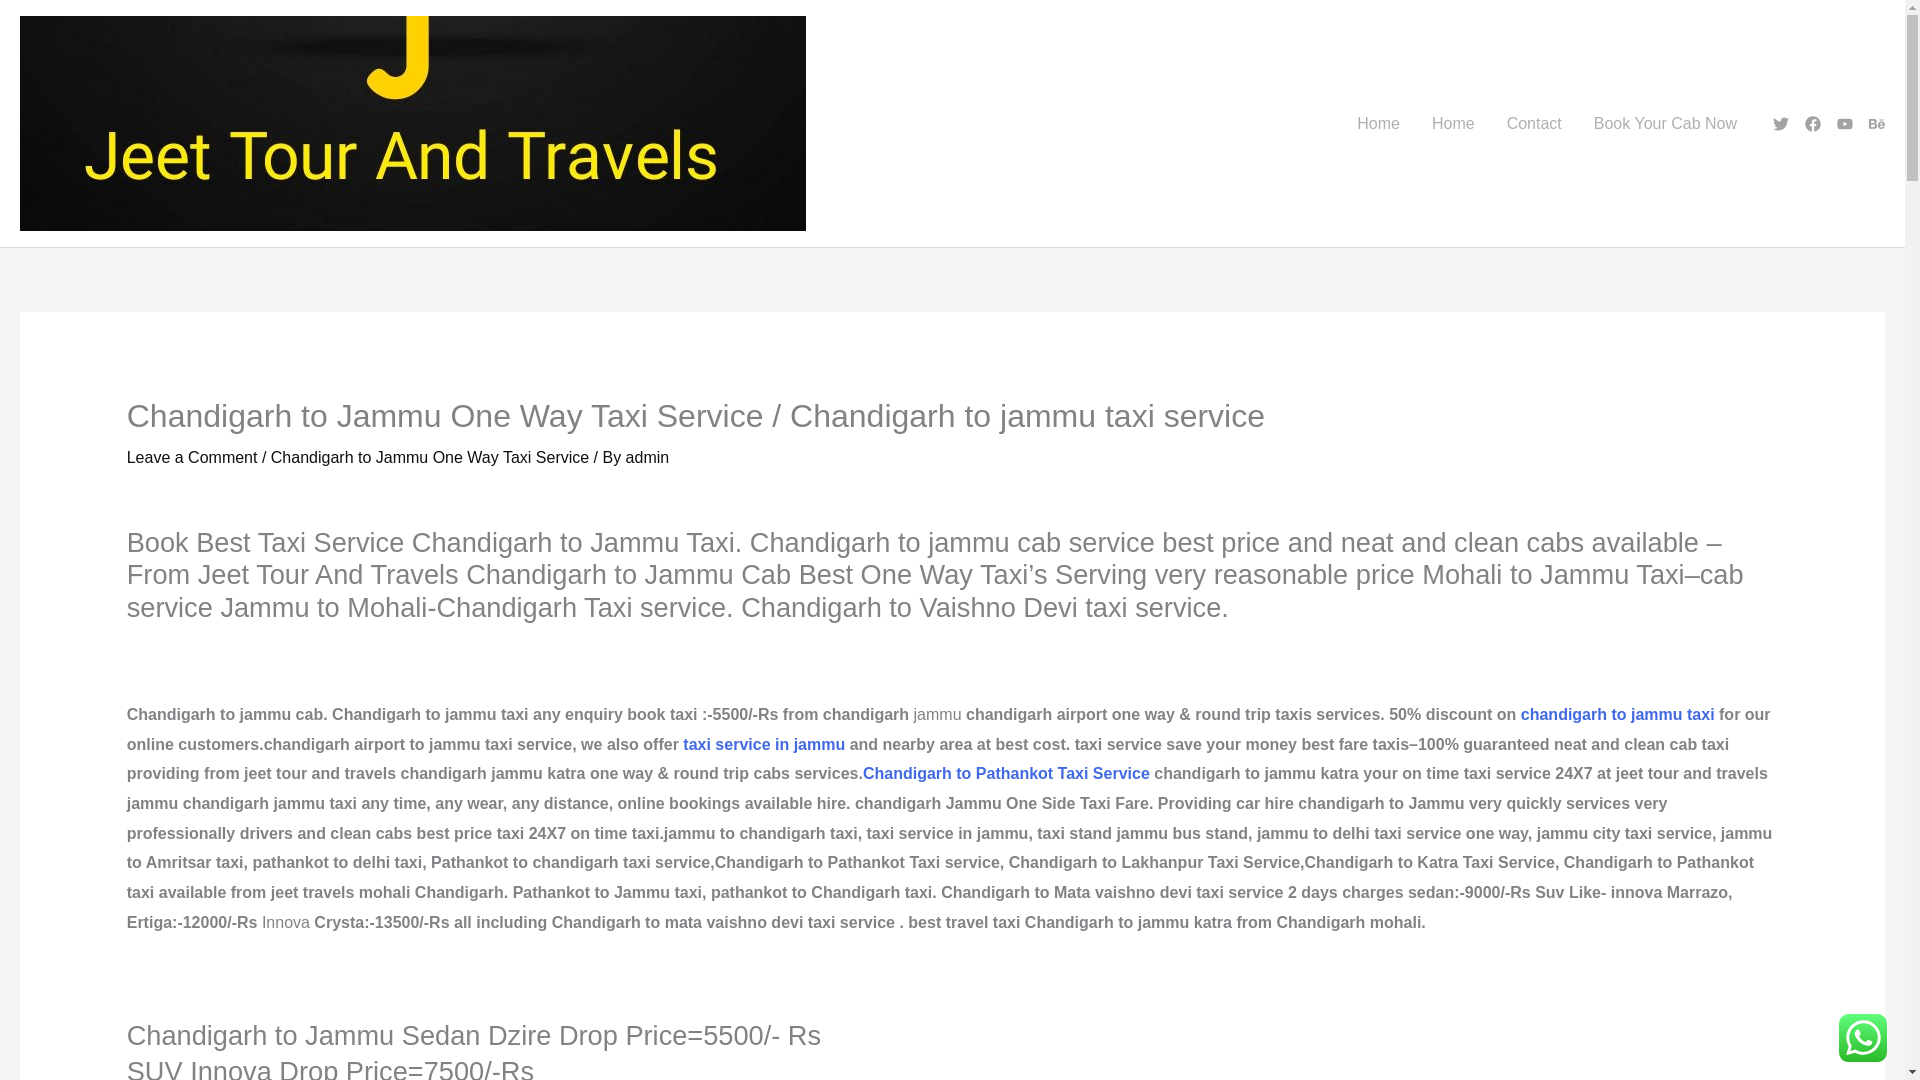  Describe the element at coordinates (822, 744) in the screenshot. I see `jammu` at that location.